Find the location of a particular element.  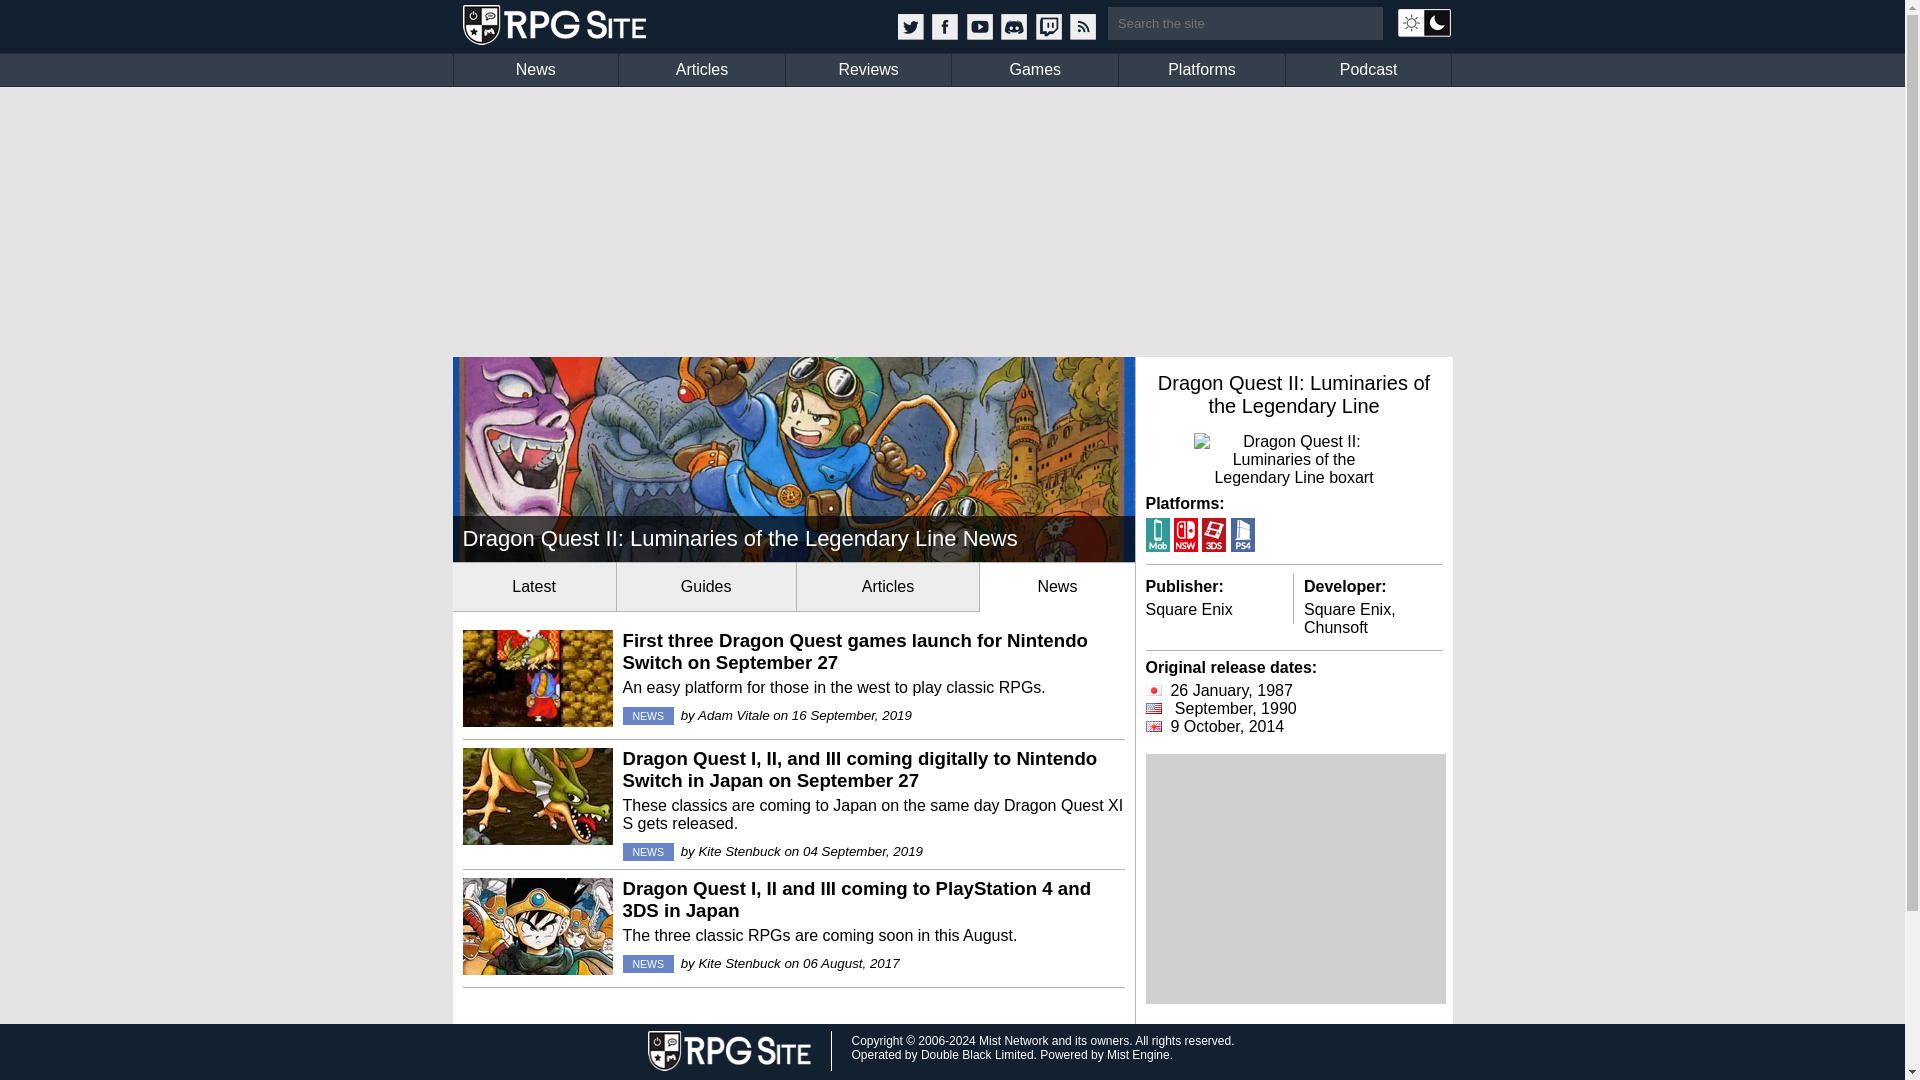

News is located at coordinates (536, 70).